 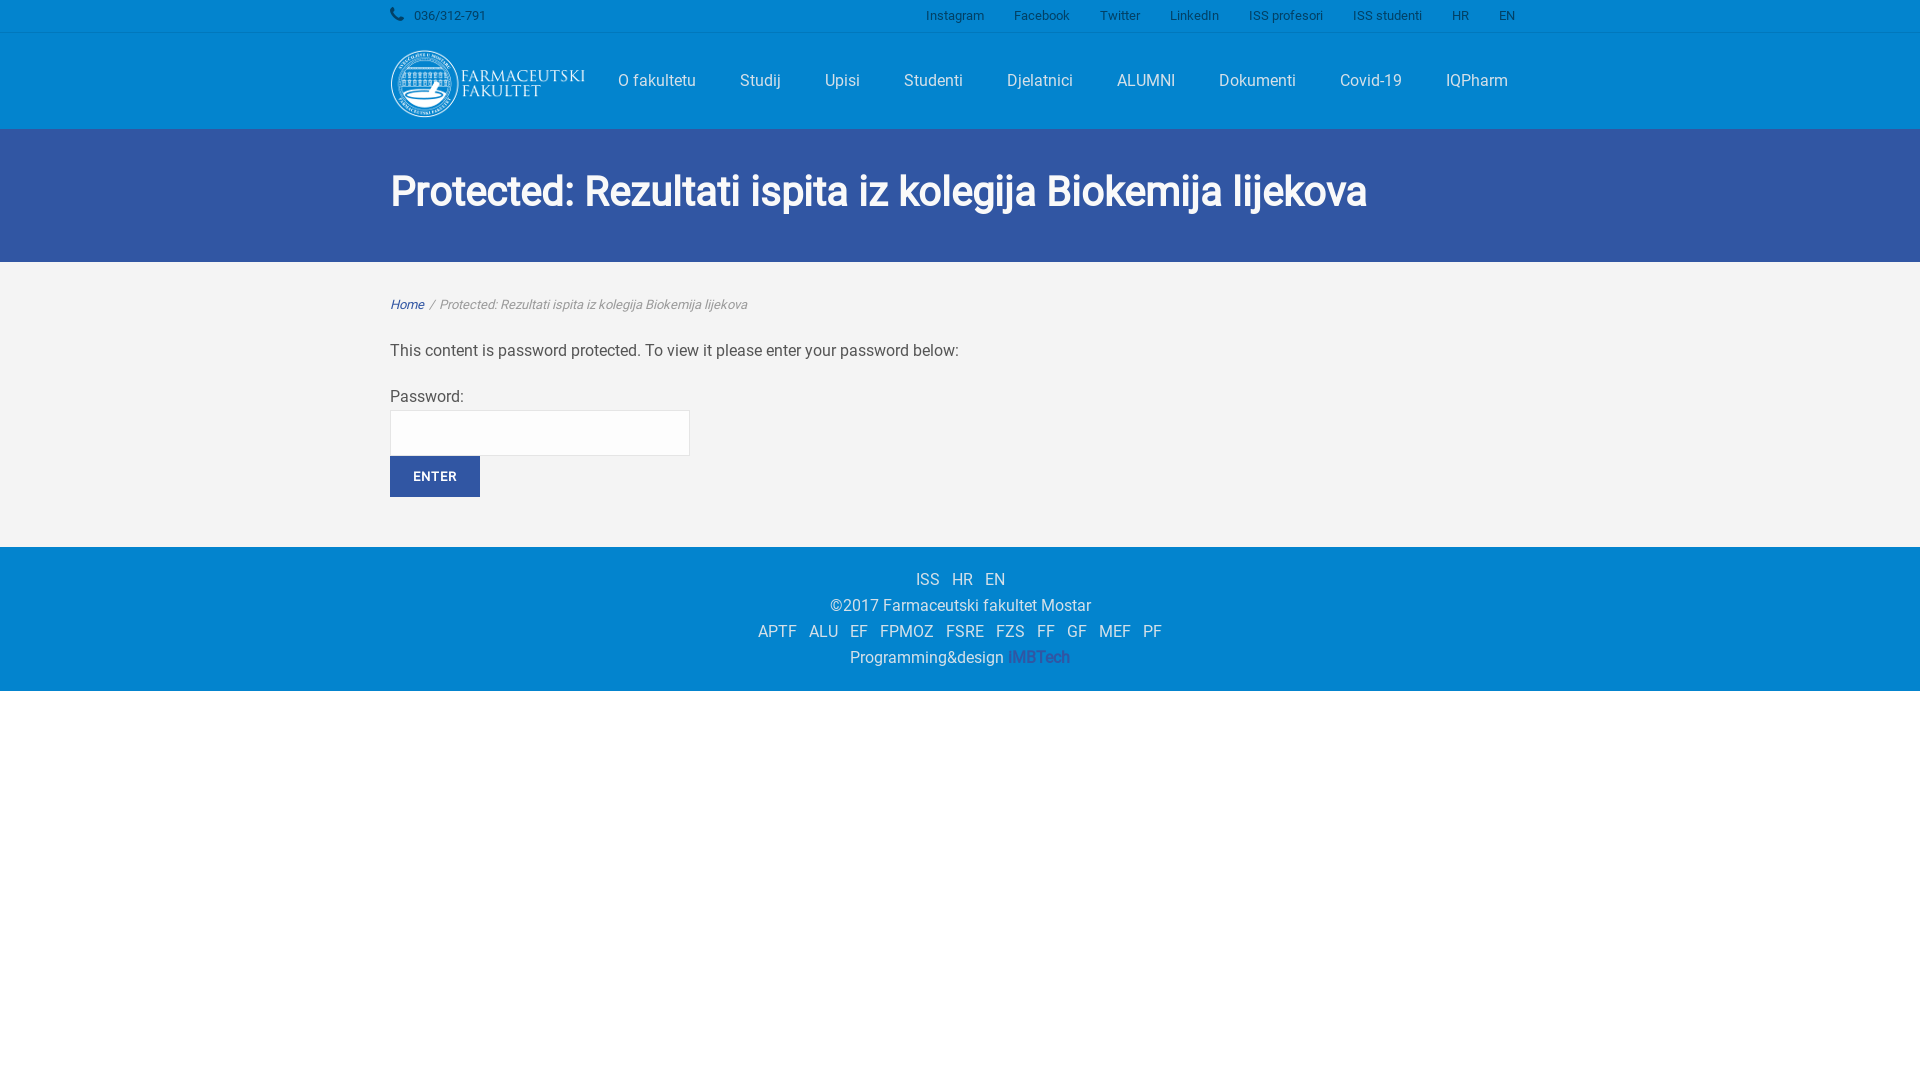 What do you see at coordinates (1460, 16) in the screenshot?
I see `HR` at bounding box center [1460, 16].